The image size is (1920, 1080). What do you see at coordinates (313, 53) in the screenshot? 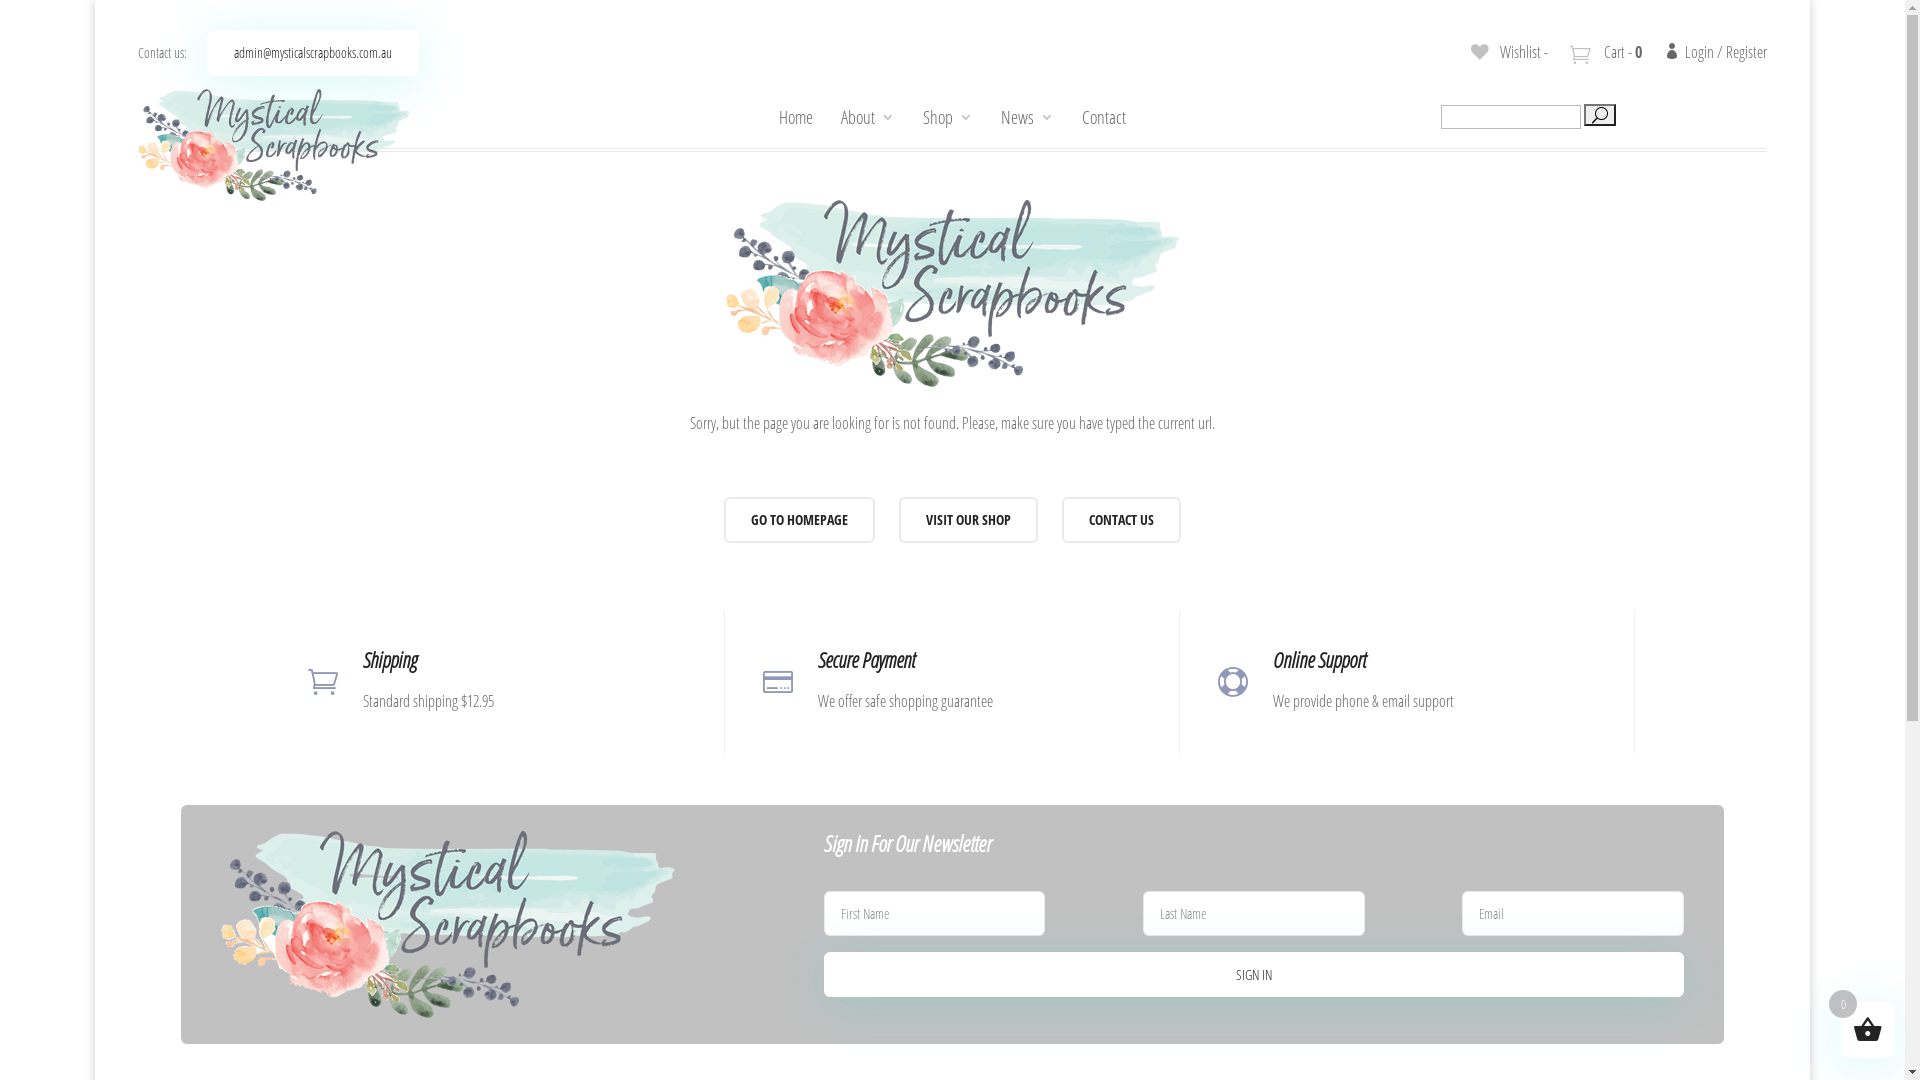
I see `admin@mysticalscrapbooks.com.au` at bounding box center [313, 53].